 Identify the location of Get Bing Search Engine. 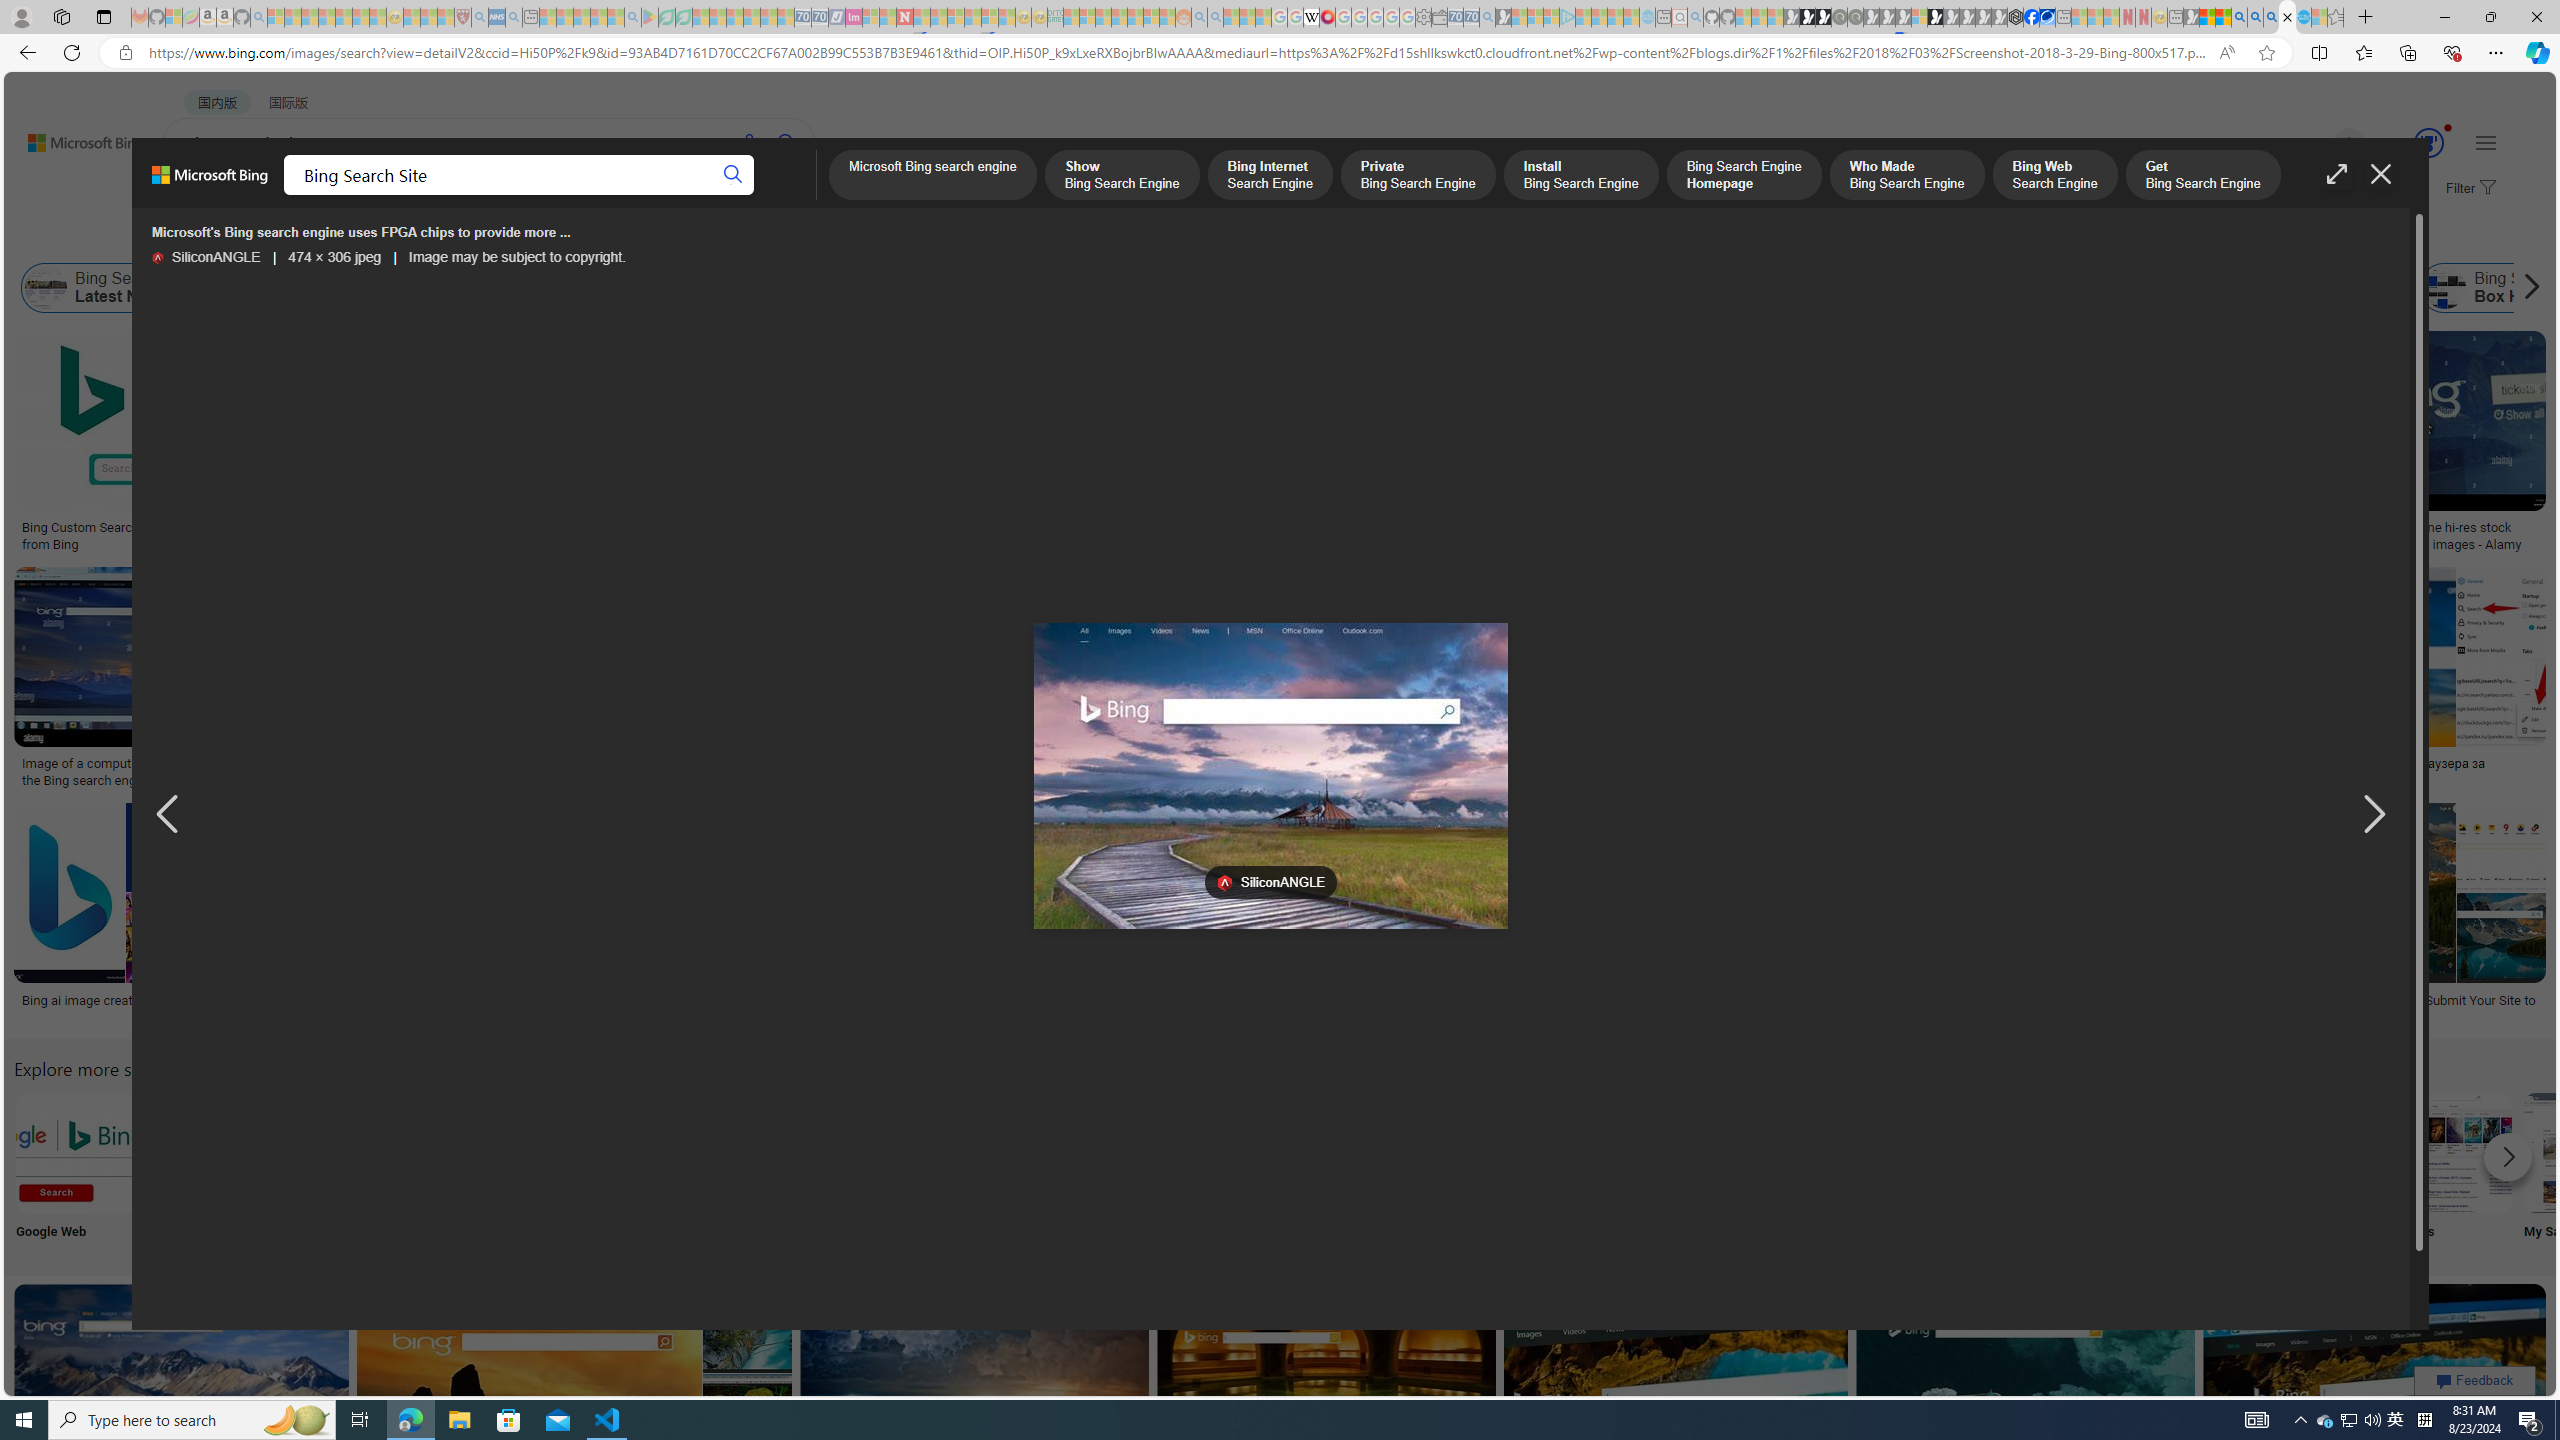
(2202, 176).